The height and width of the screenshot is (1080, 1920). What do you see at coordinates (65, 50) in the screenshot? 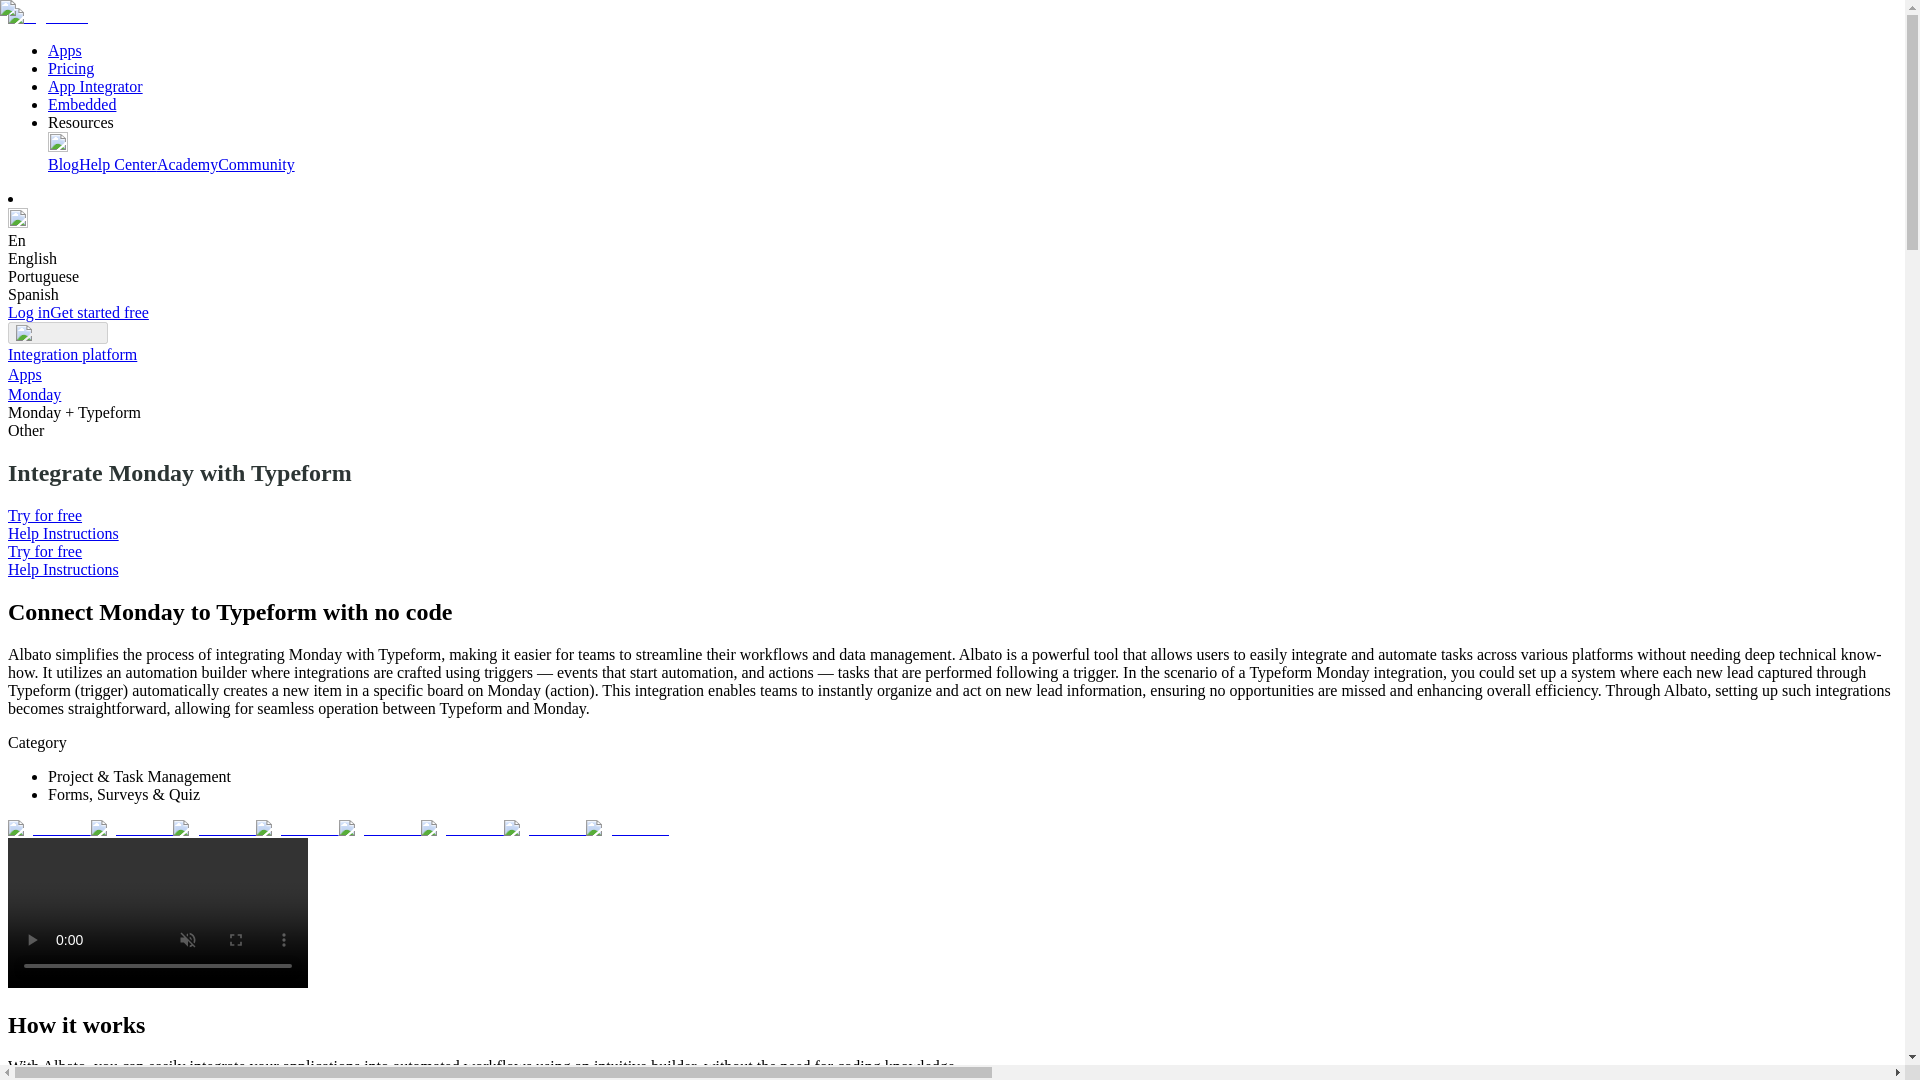
I see `Apps` at bounding box center [65, 50].